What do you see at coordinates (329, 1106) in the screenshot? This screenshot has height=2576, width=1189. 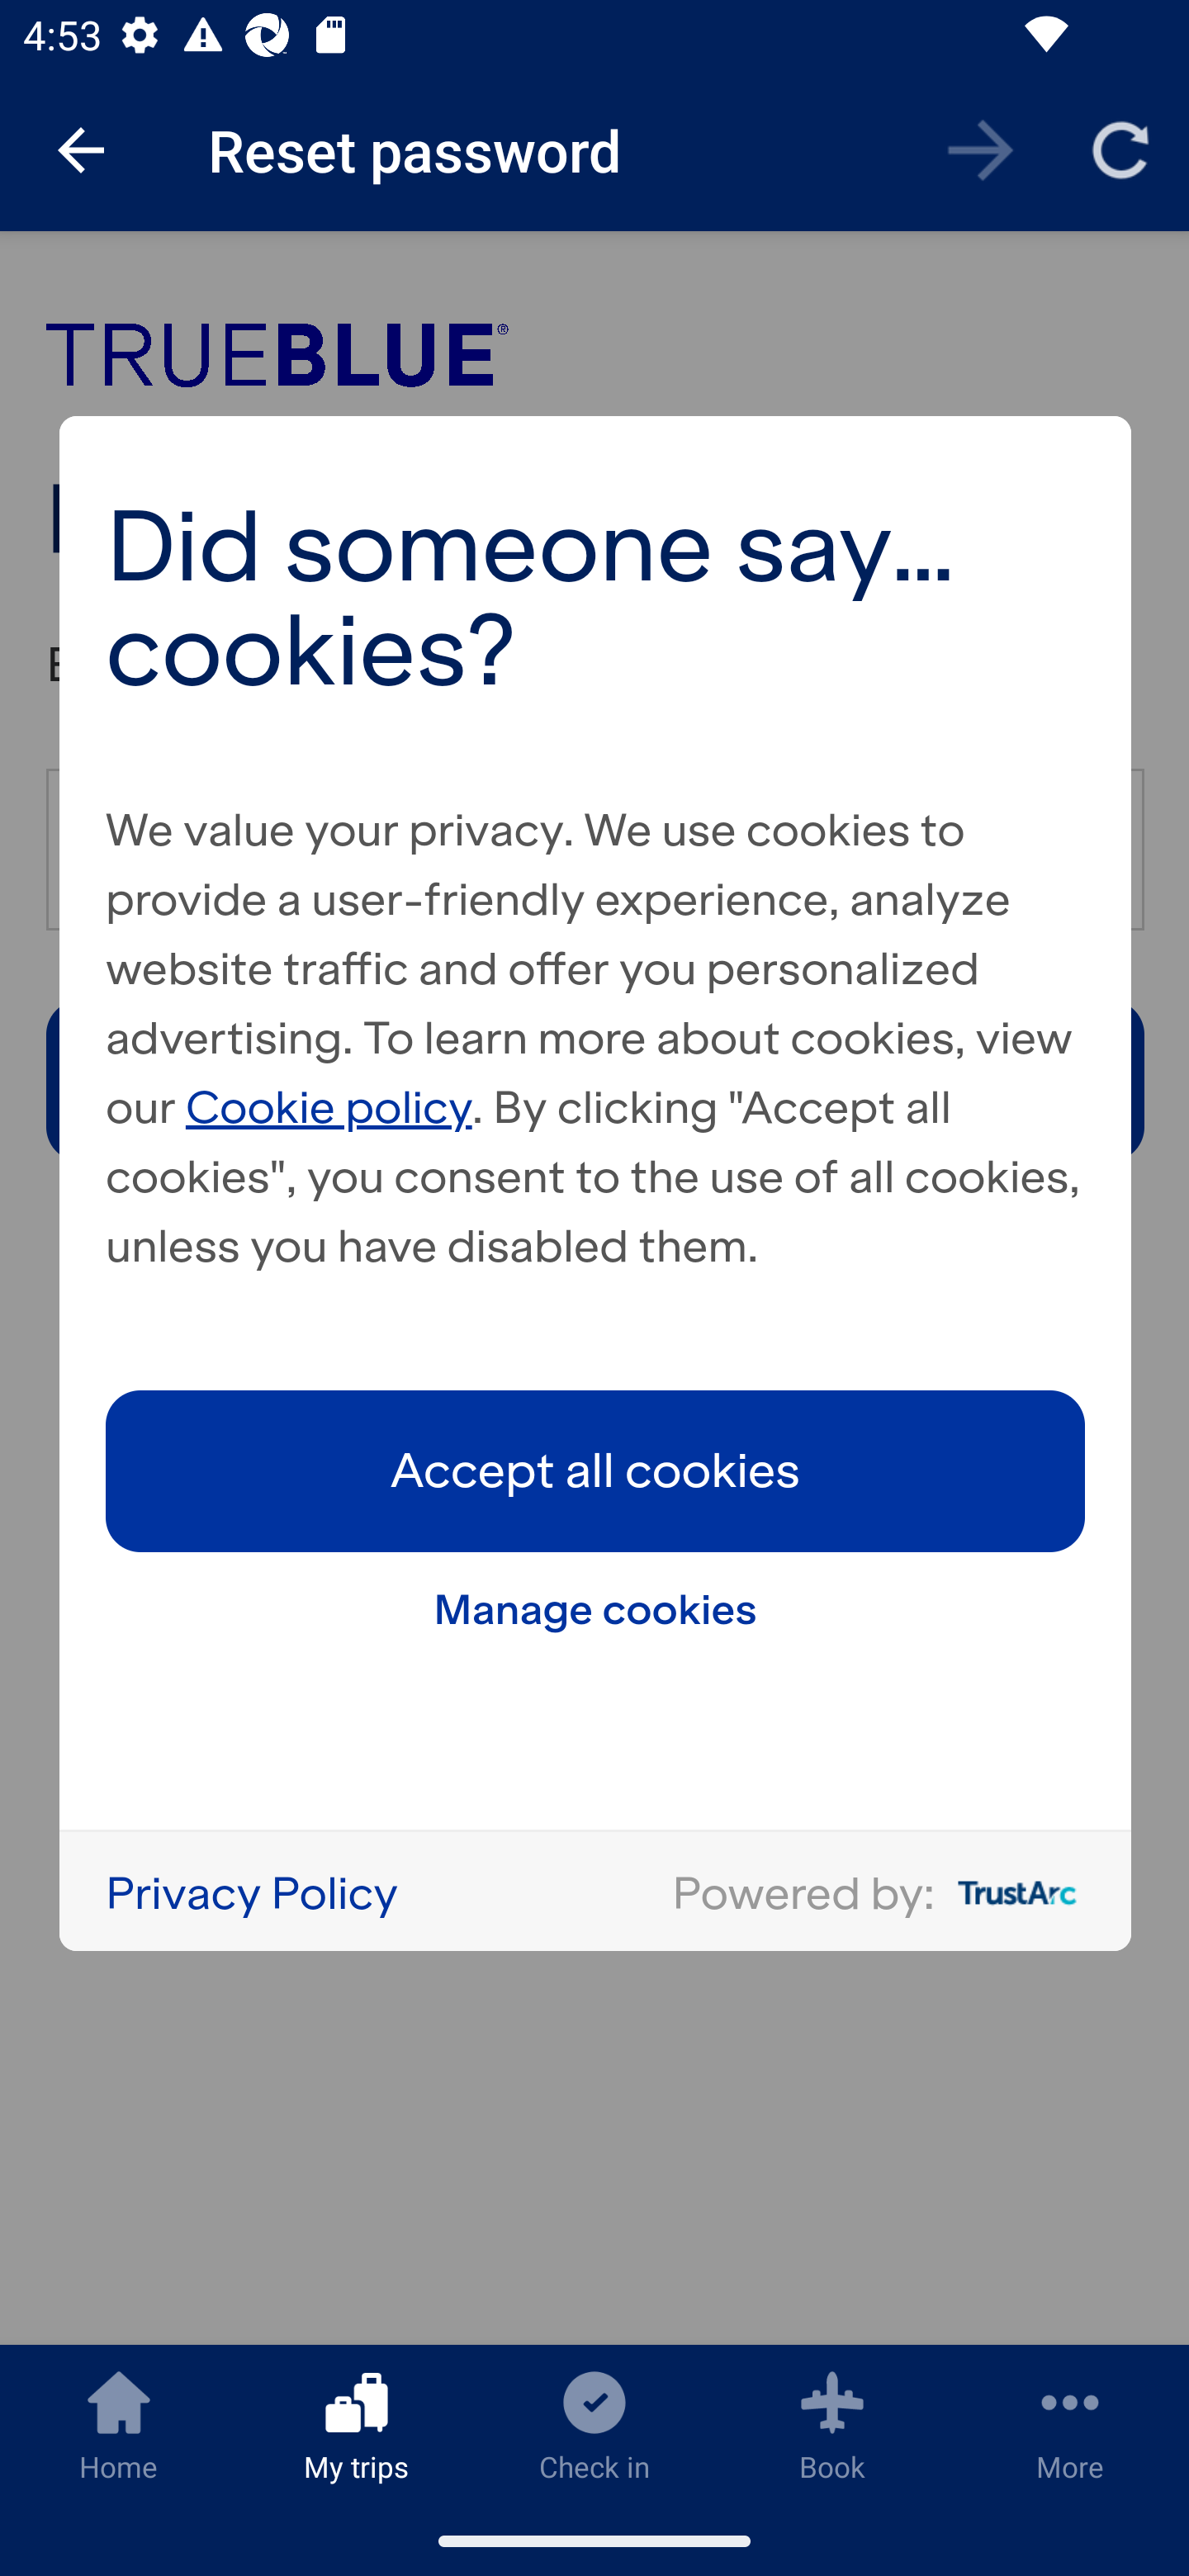 I see `Cookie policy` at bounding box center [329, 1106].